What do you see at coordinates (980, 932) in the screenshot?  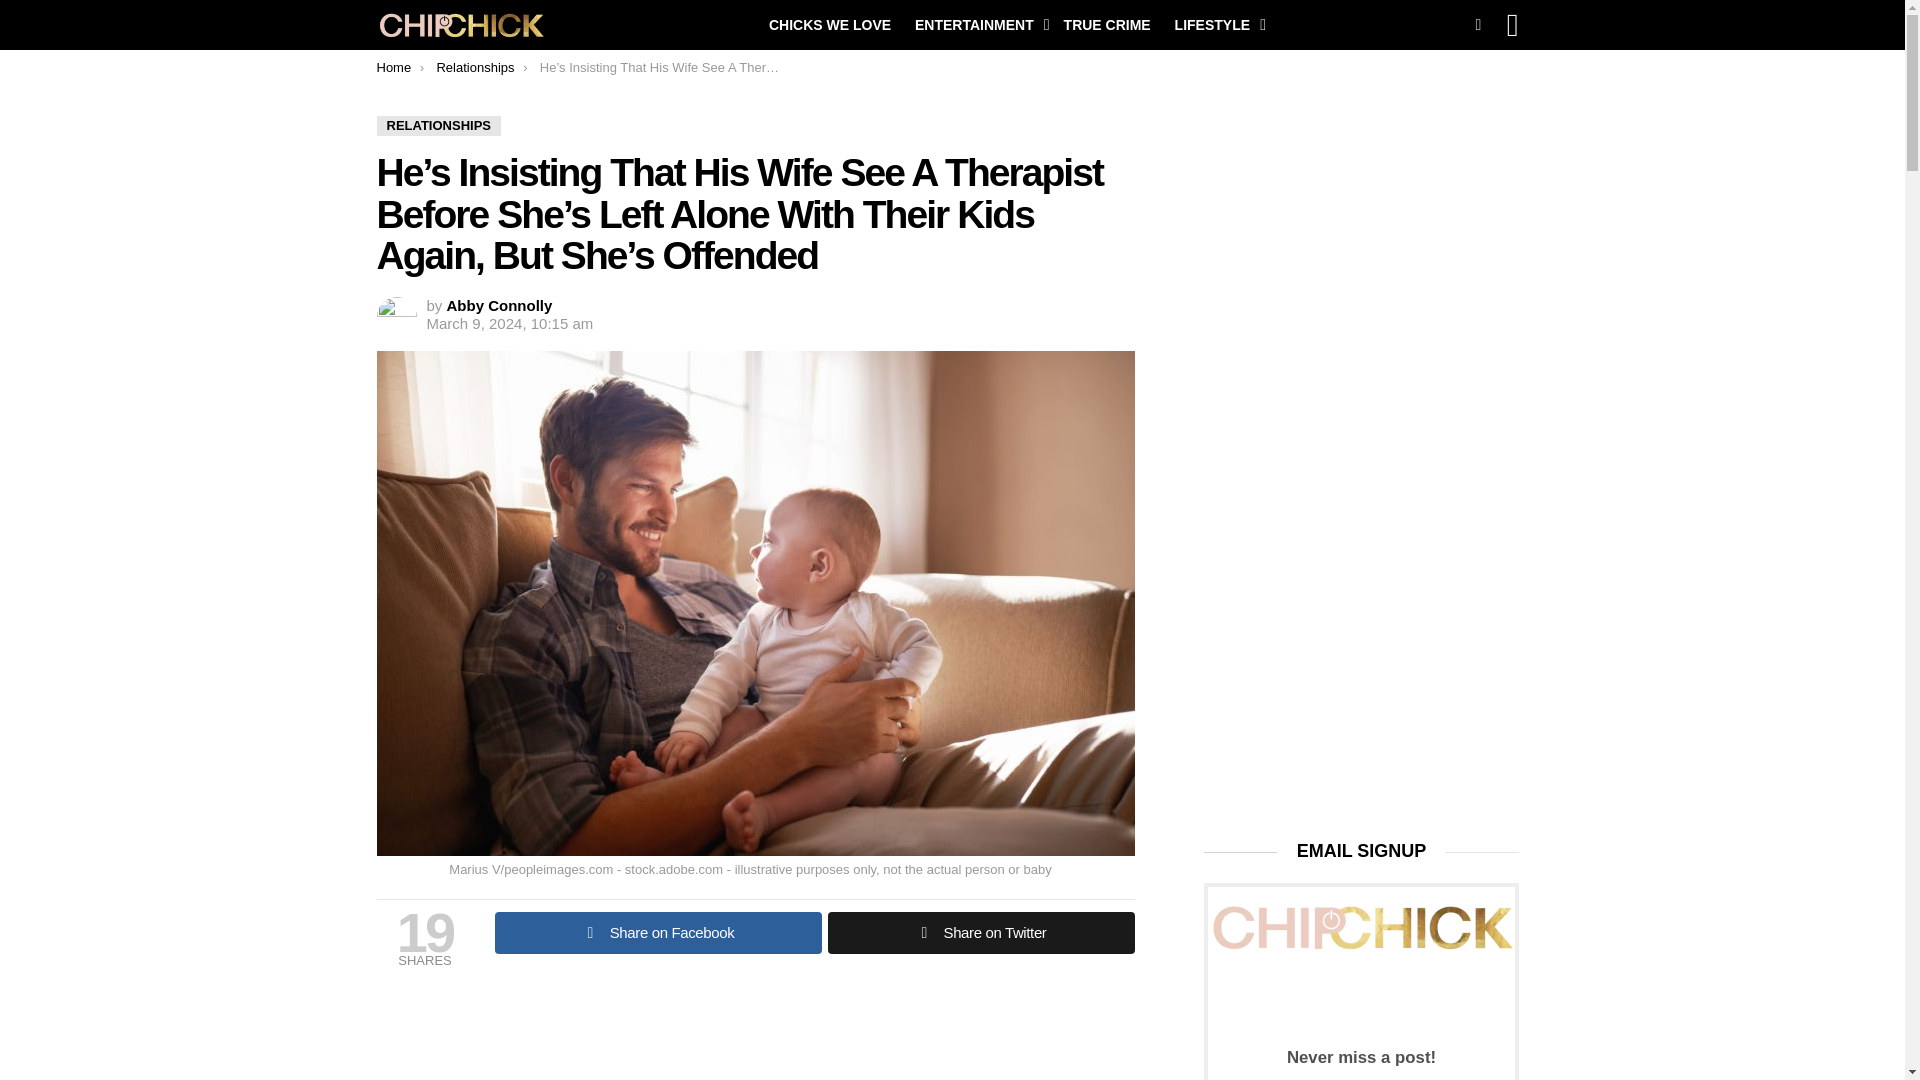 I see `Share on Twitter` at bounding box center [980, 932].